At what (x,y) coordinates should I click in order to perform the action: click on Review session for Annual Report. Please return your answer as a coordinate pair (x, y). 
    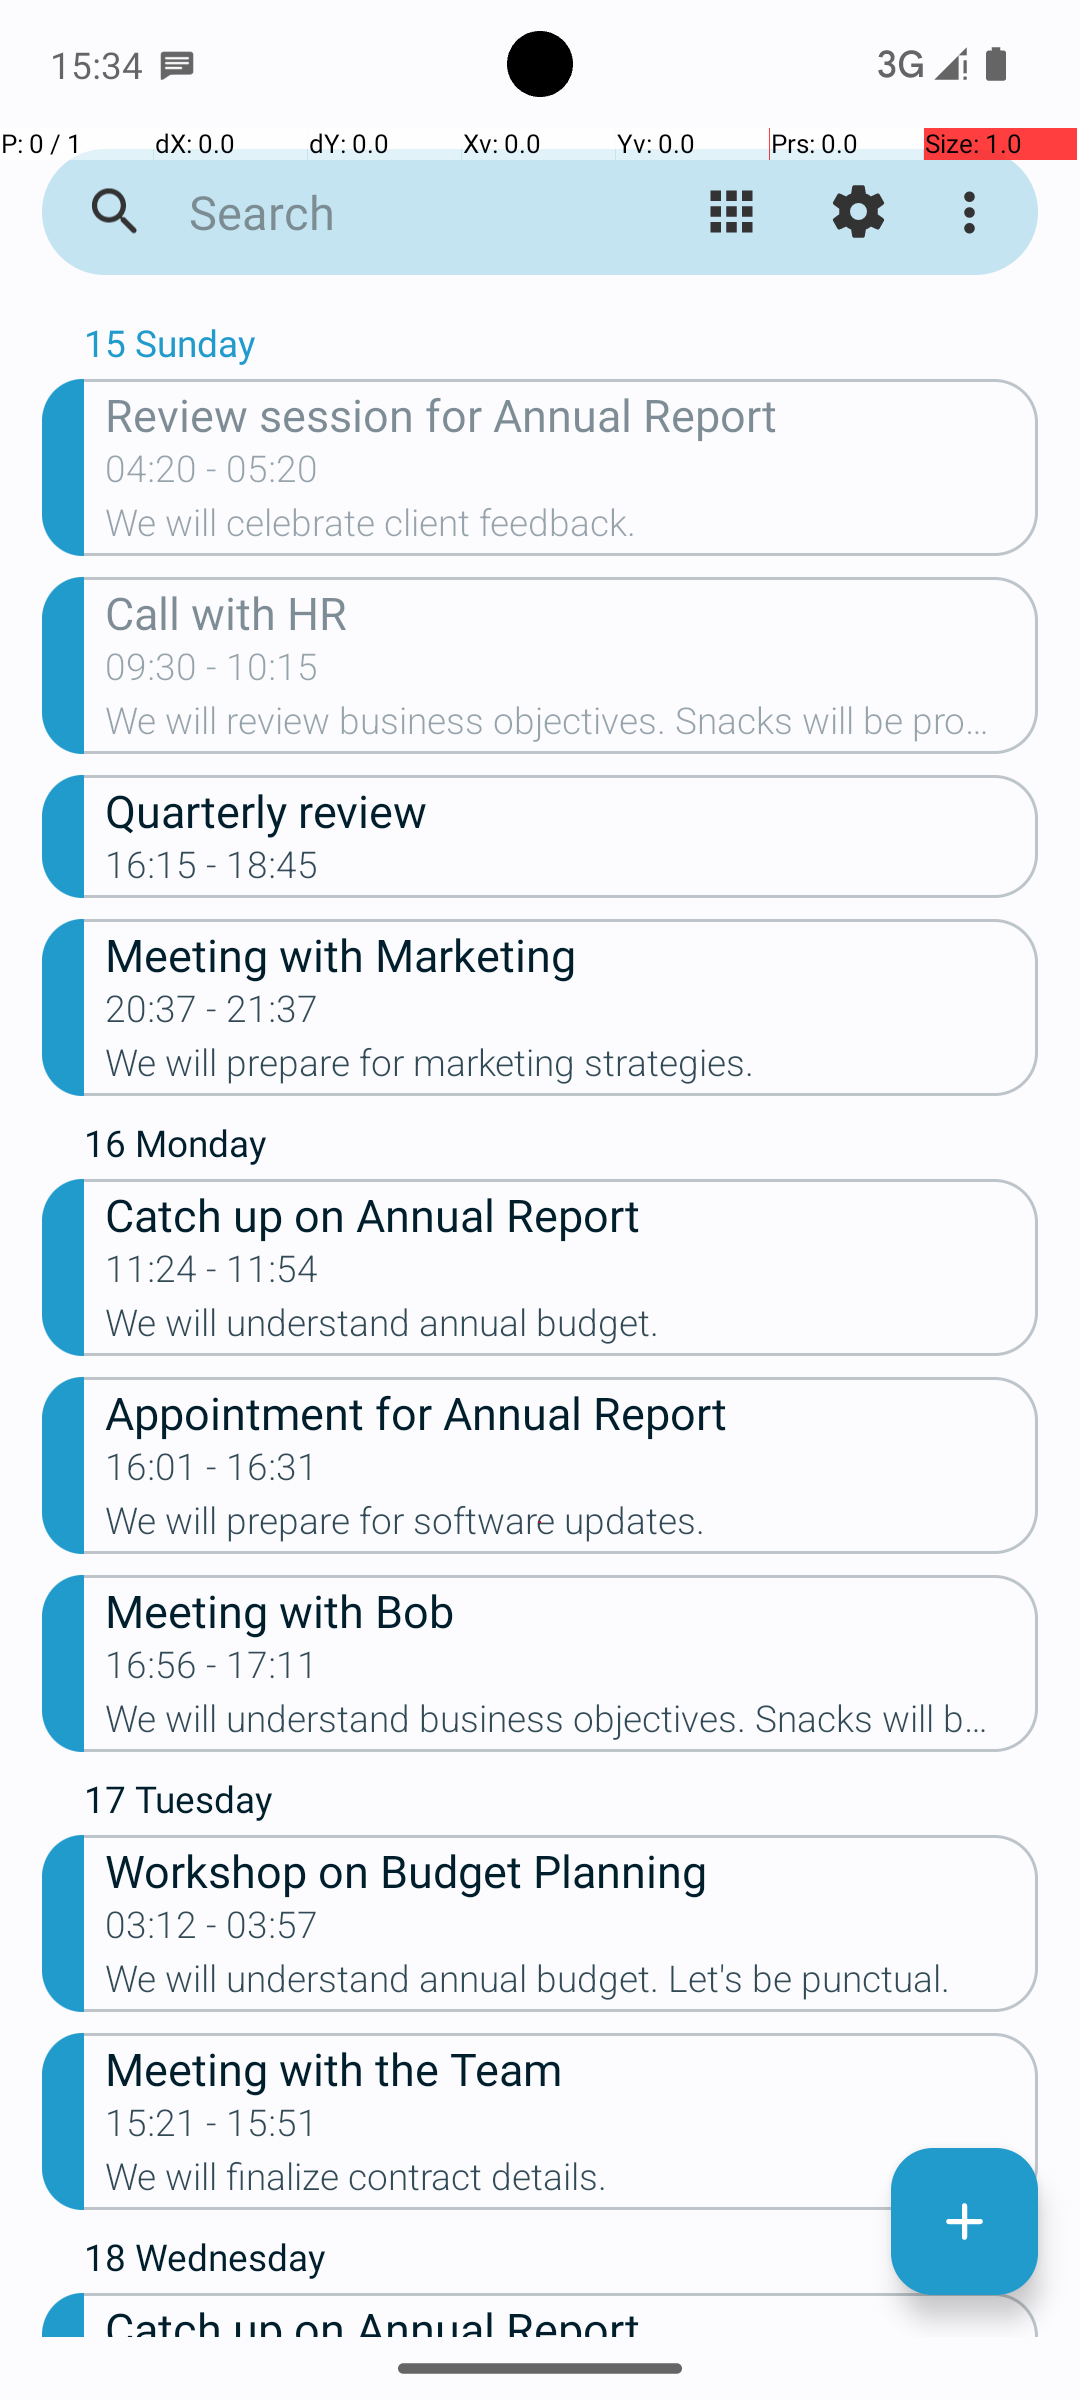
    Looking at the image, I should click on (572, 414).